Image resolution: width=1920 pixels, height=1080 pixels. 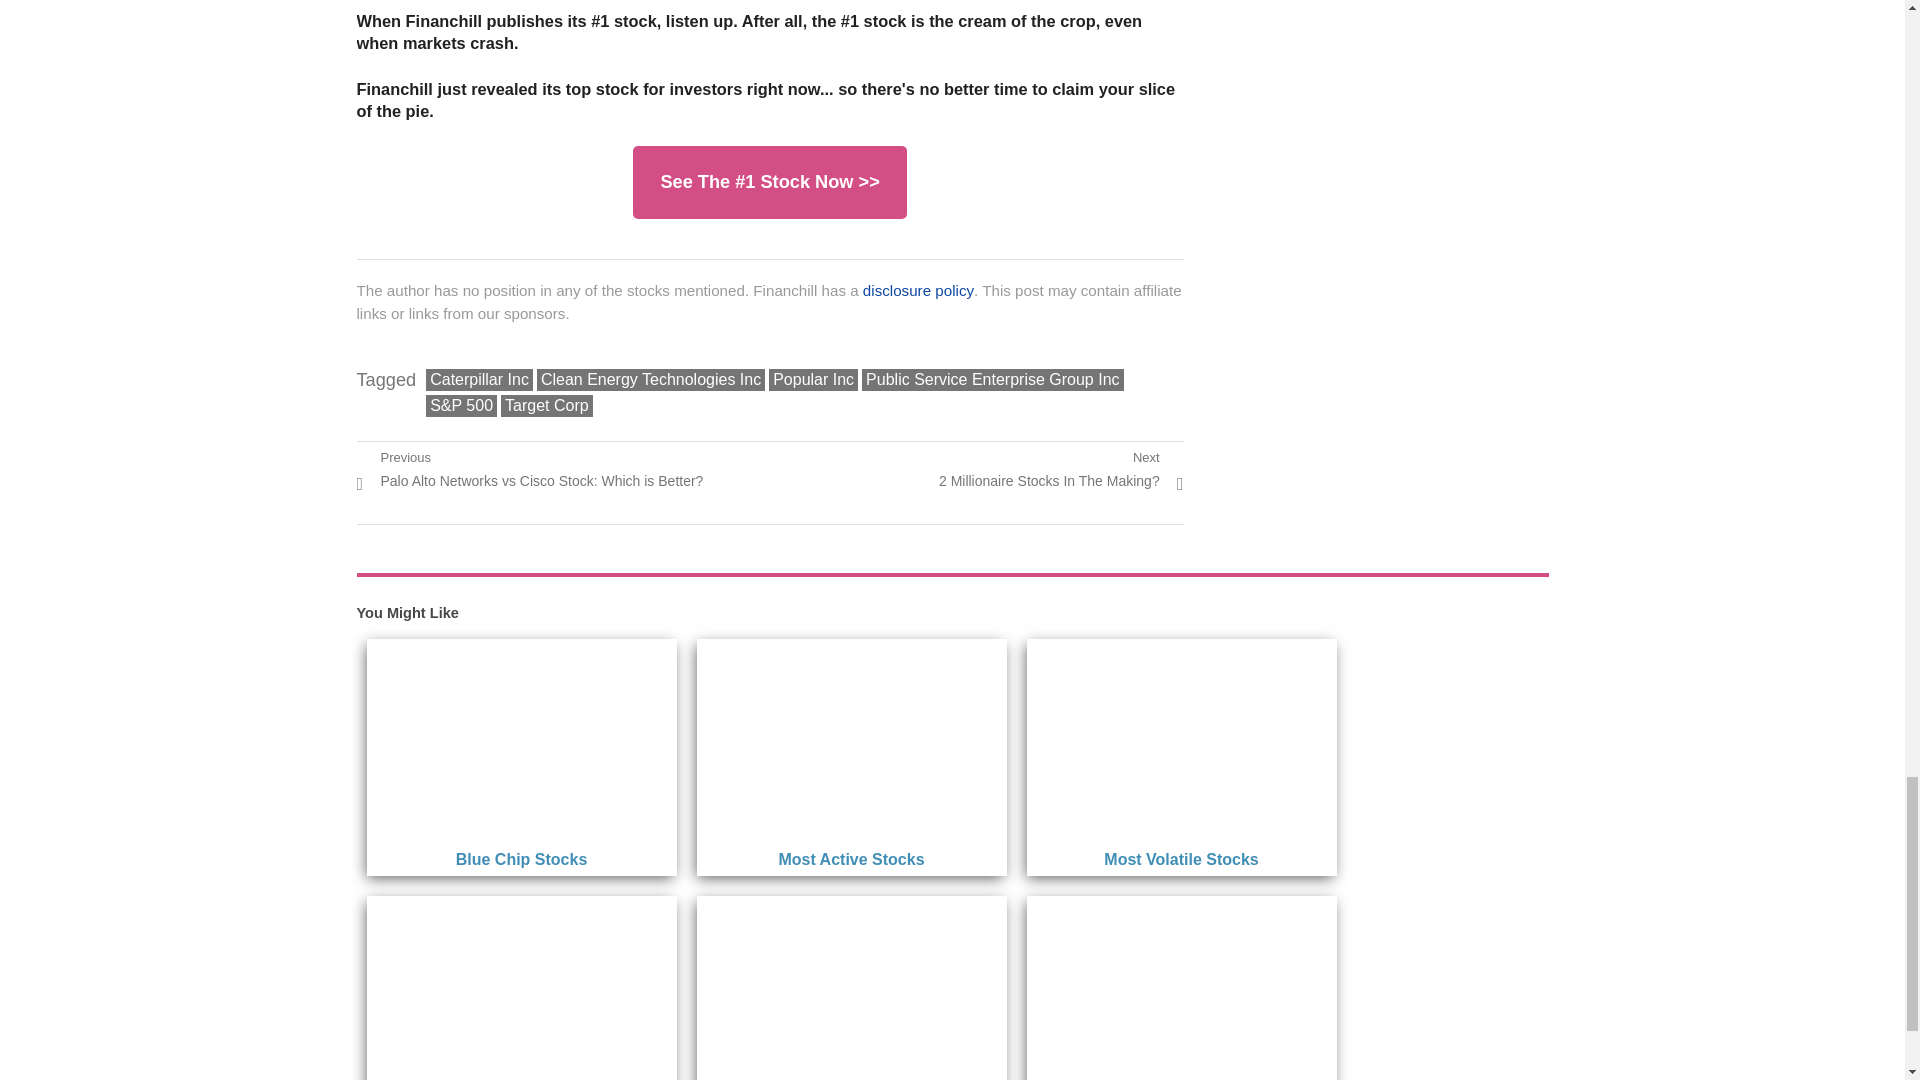 What do you see at coordinates (547, 406) in the screenshot?
I see `Target Corp` at bounding box center [547, 406].